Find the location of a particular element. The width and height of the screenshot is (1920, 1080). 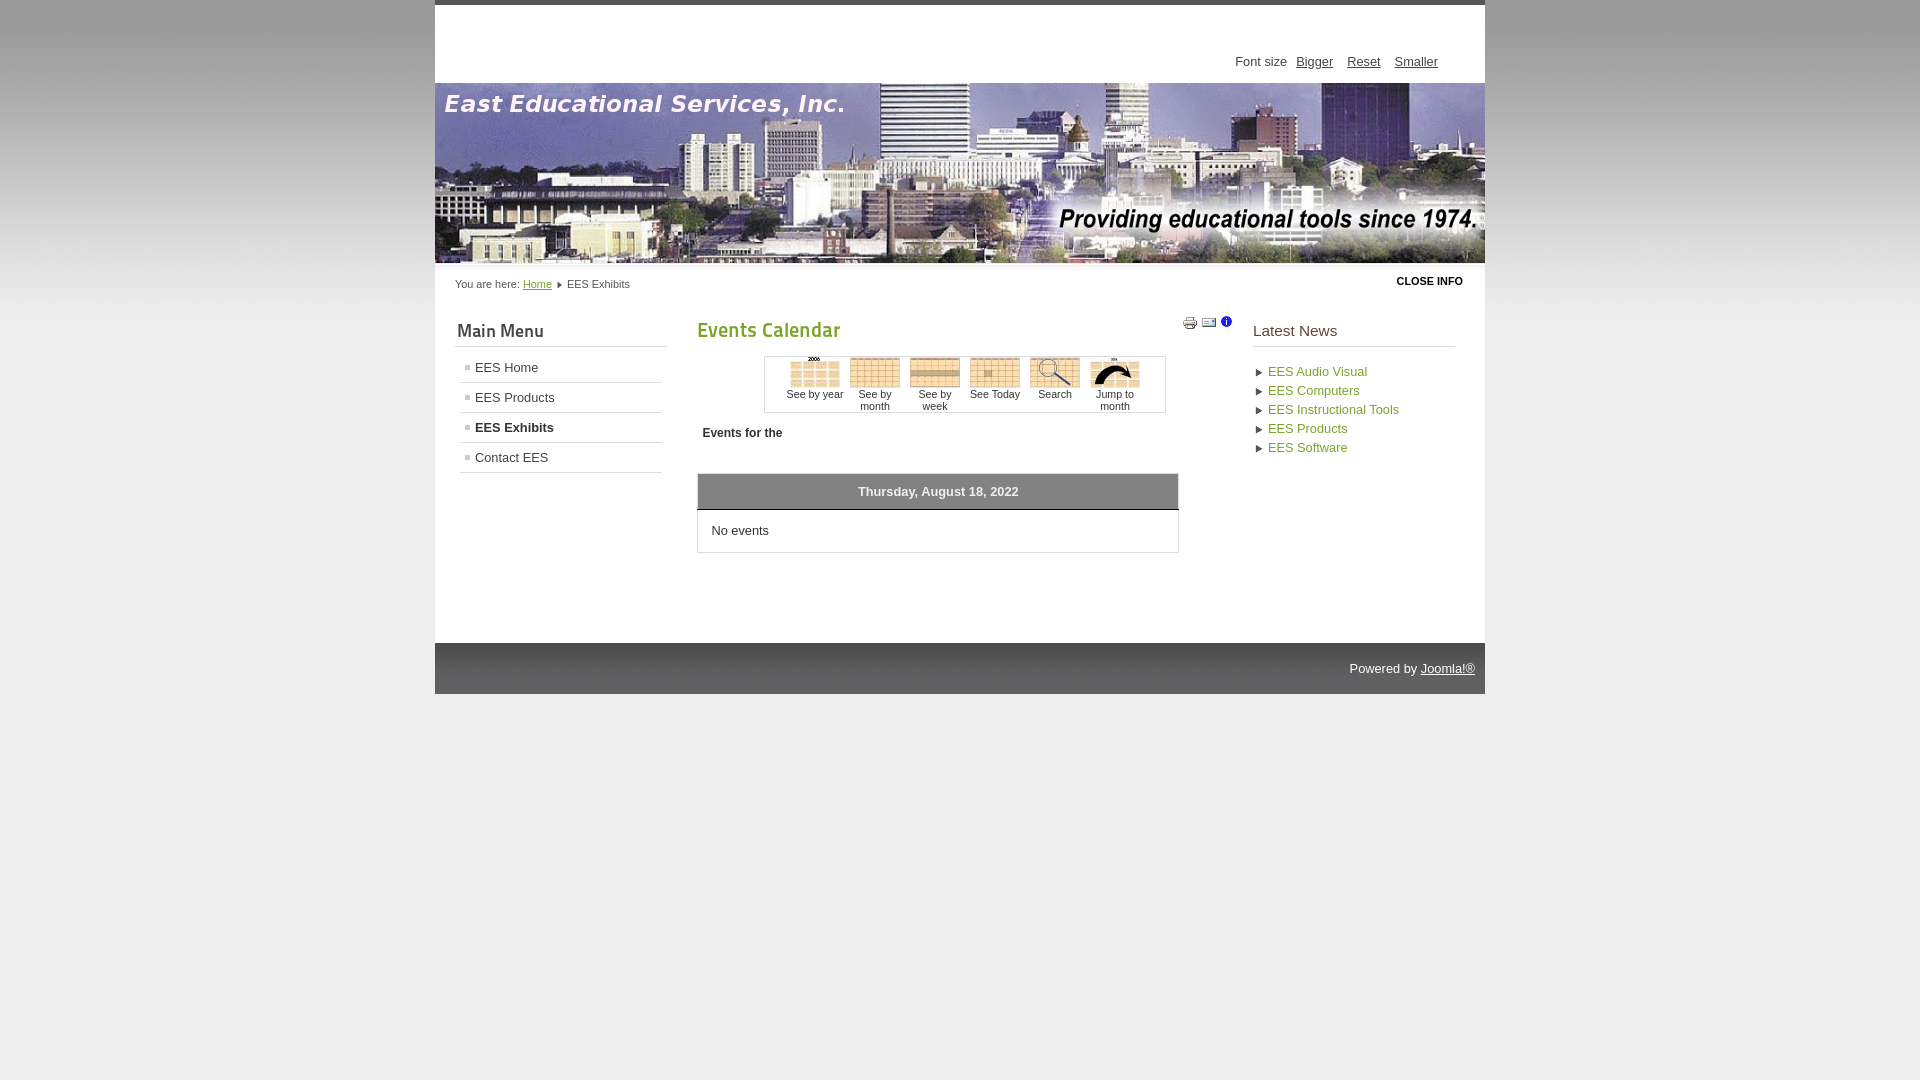

EES Computers is located at coordinates (1354, 390).